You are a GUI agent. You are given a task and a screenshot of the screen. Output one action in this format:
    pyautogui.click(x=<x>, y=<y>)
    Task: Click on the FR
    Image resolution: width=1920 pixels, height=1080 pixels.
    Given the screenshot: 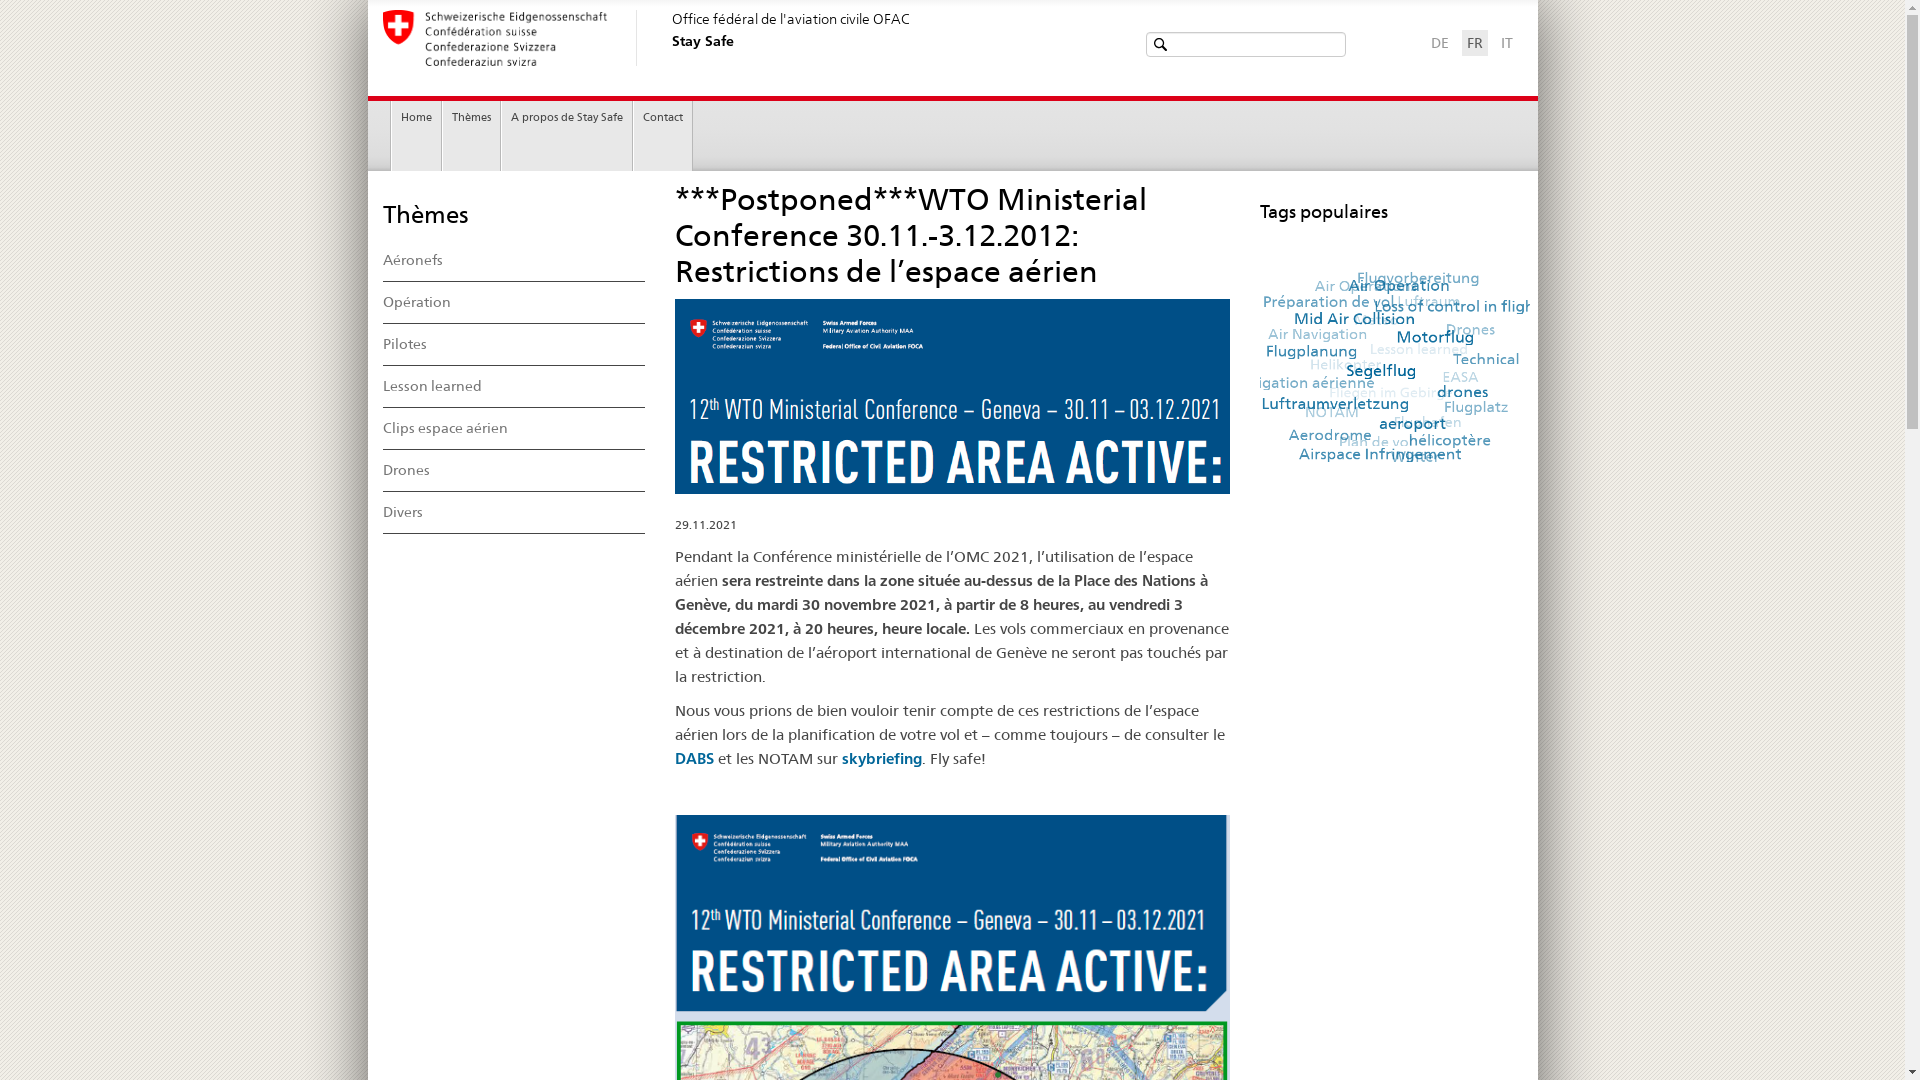 What is the action you would take?
    pyautogui.click(x=1474, y=43)
    